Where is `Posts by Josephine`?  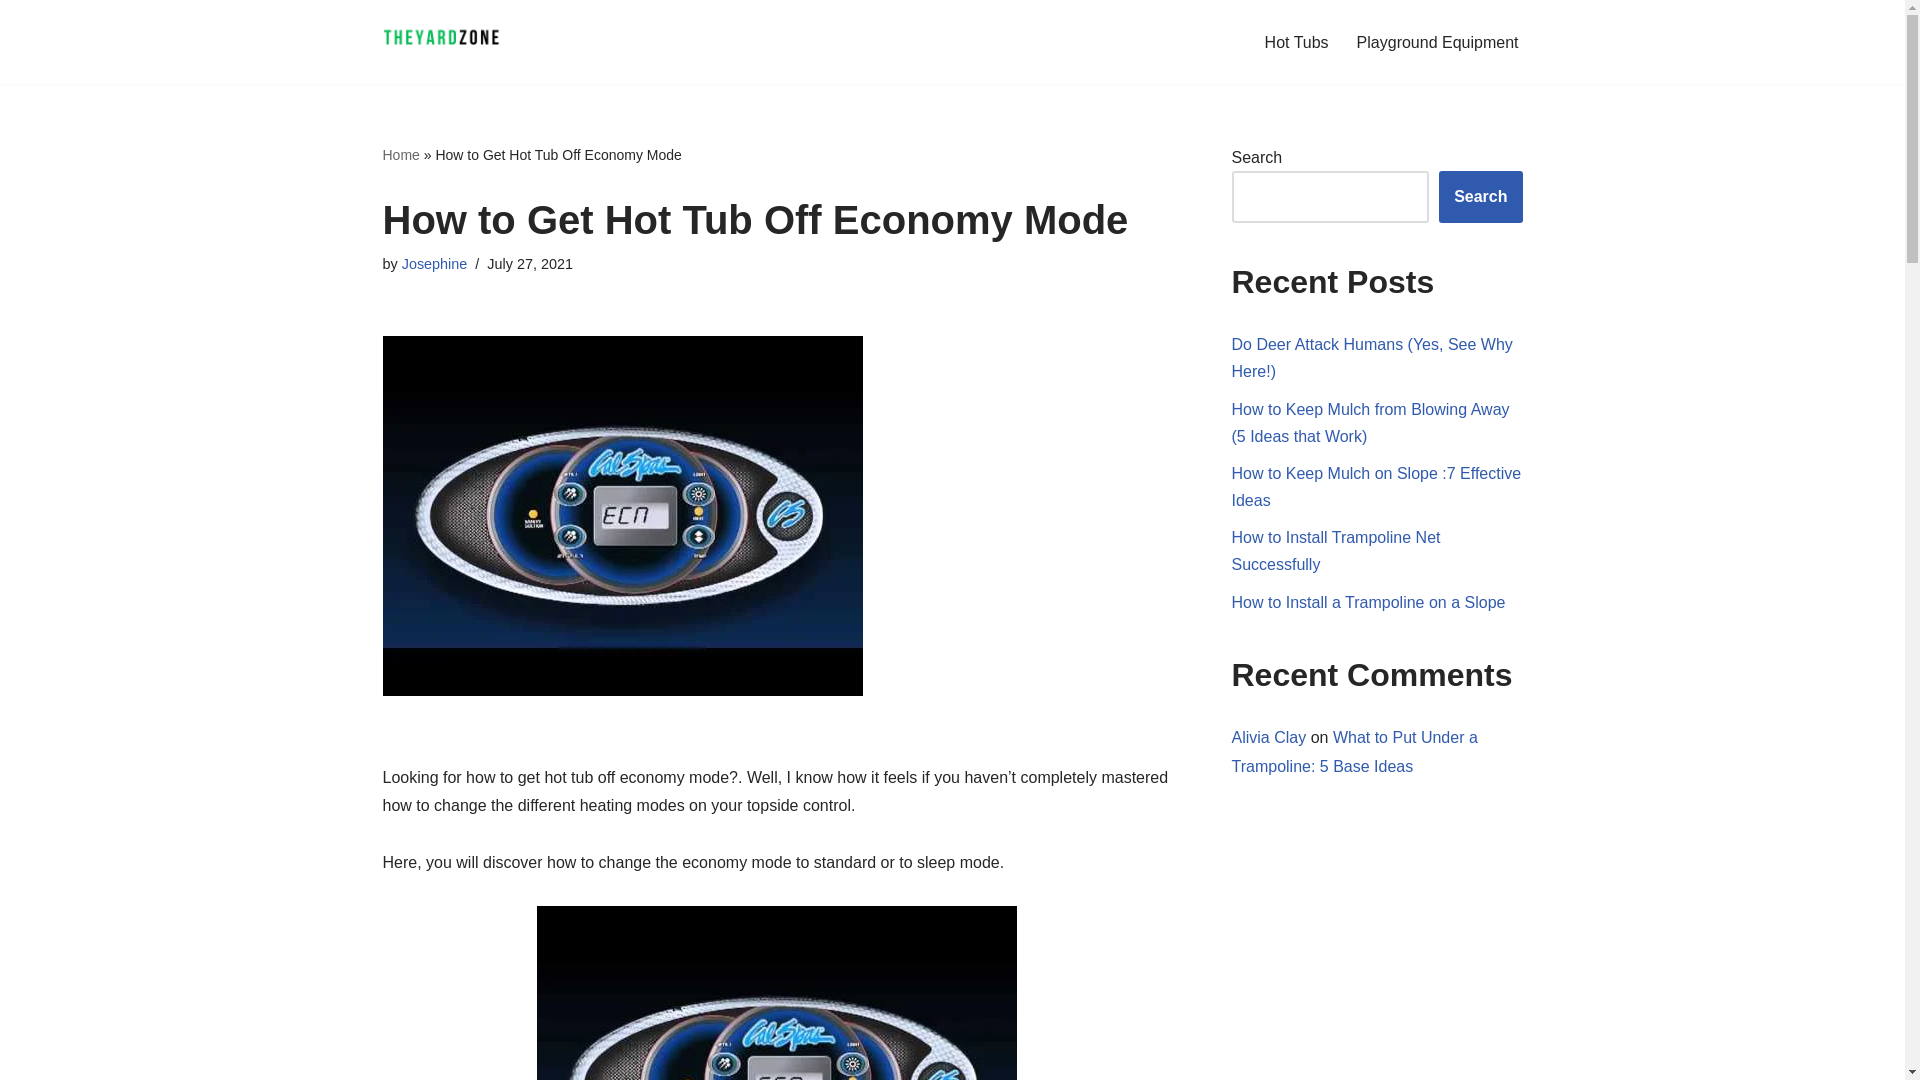 Posts by Josephine is located at coordinates (434, 264).